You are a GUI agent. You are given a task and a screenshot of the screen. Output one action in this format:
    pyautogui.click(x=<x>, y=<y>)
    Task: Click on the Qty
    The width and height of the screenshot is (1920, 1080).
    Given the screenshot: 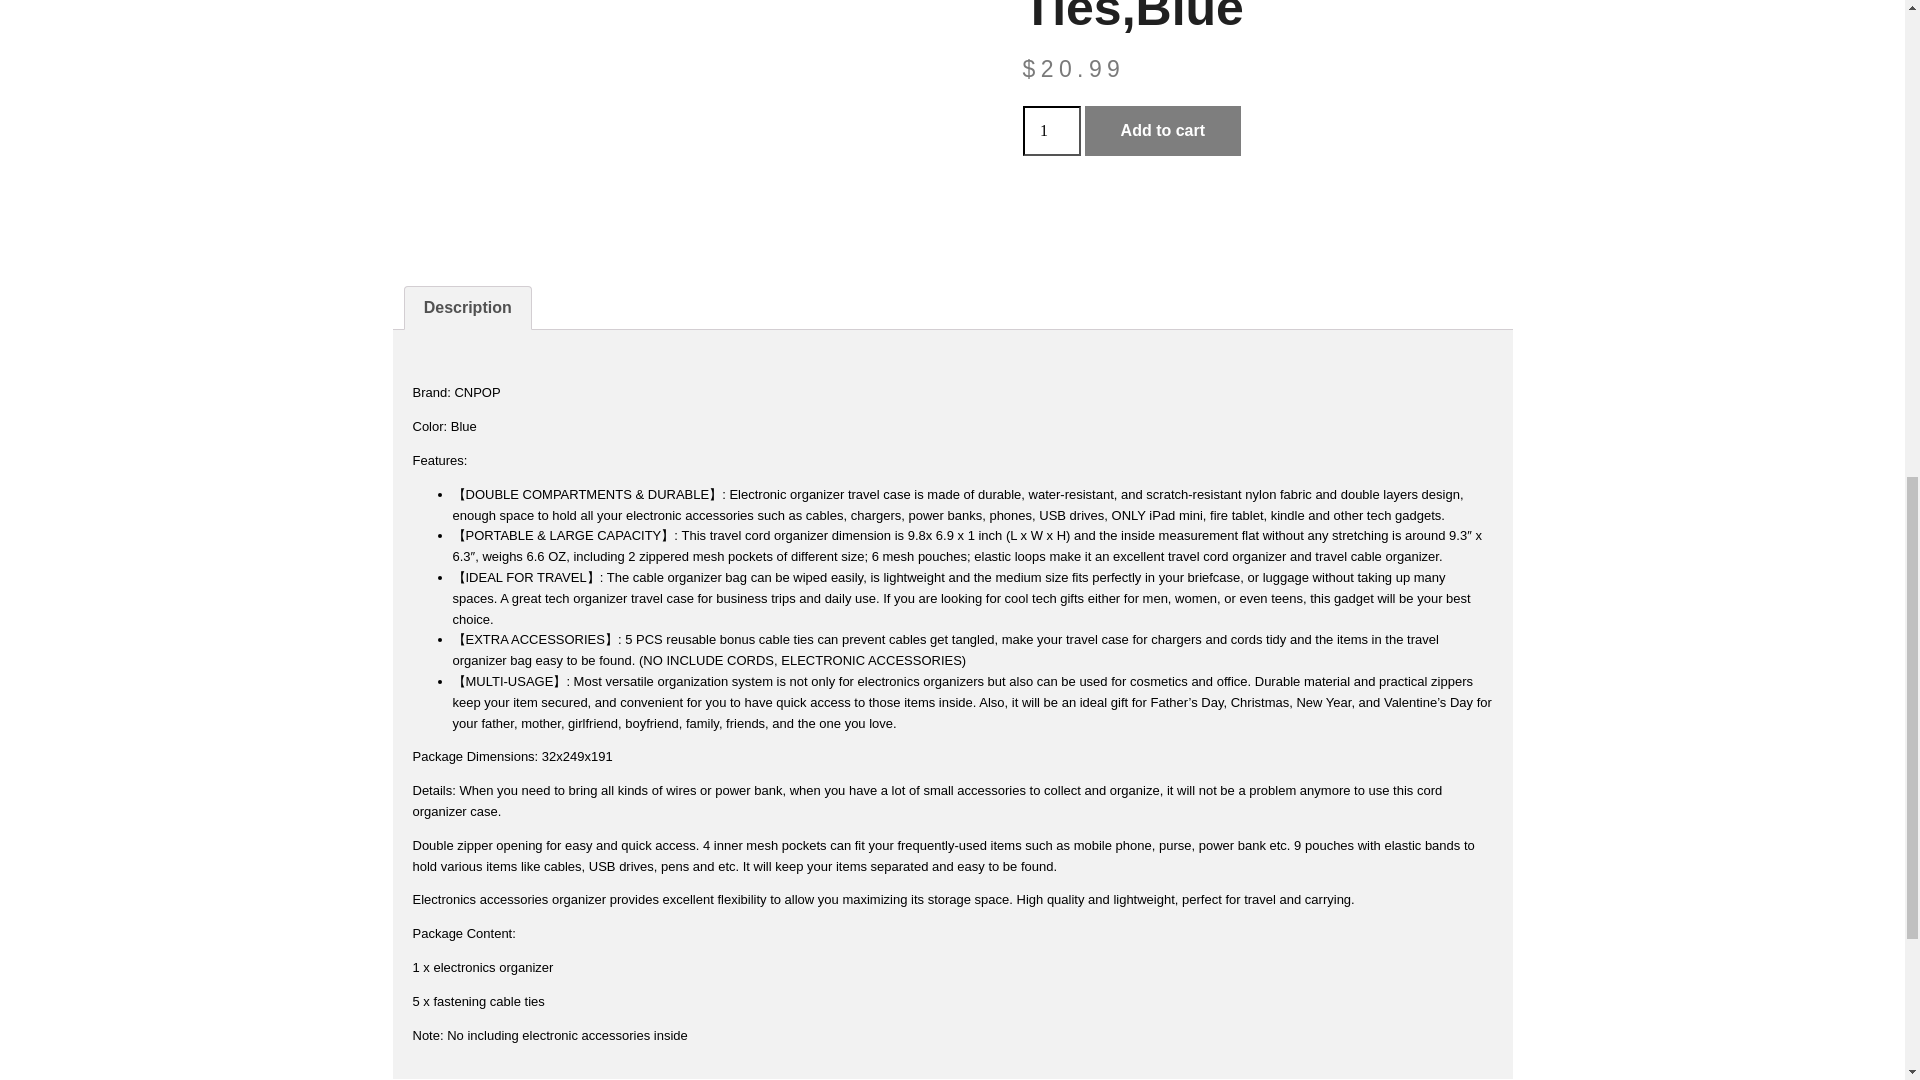 What is the action you would take?
    pyautogui.click(x=1050, y=130)
    